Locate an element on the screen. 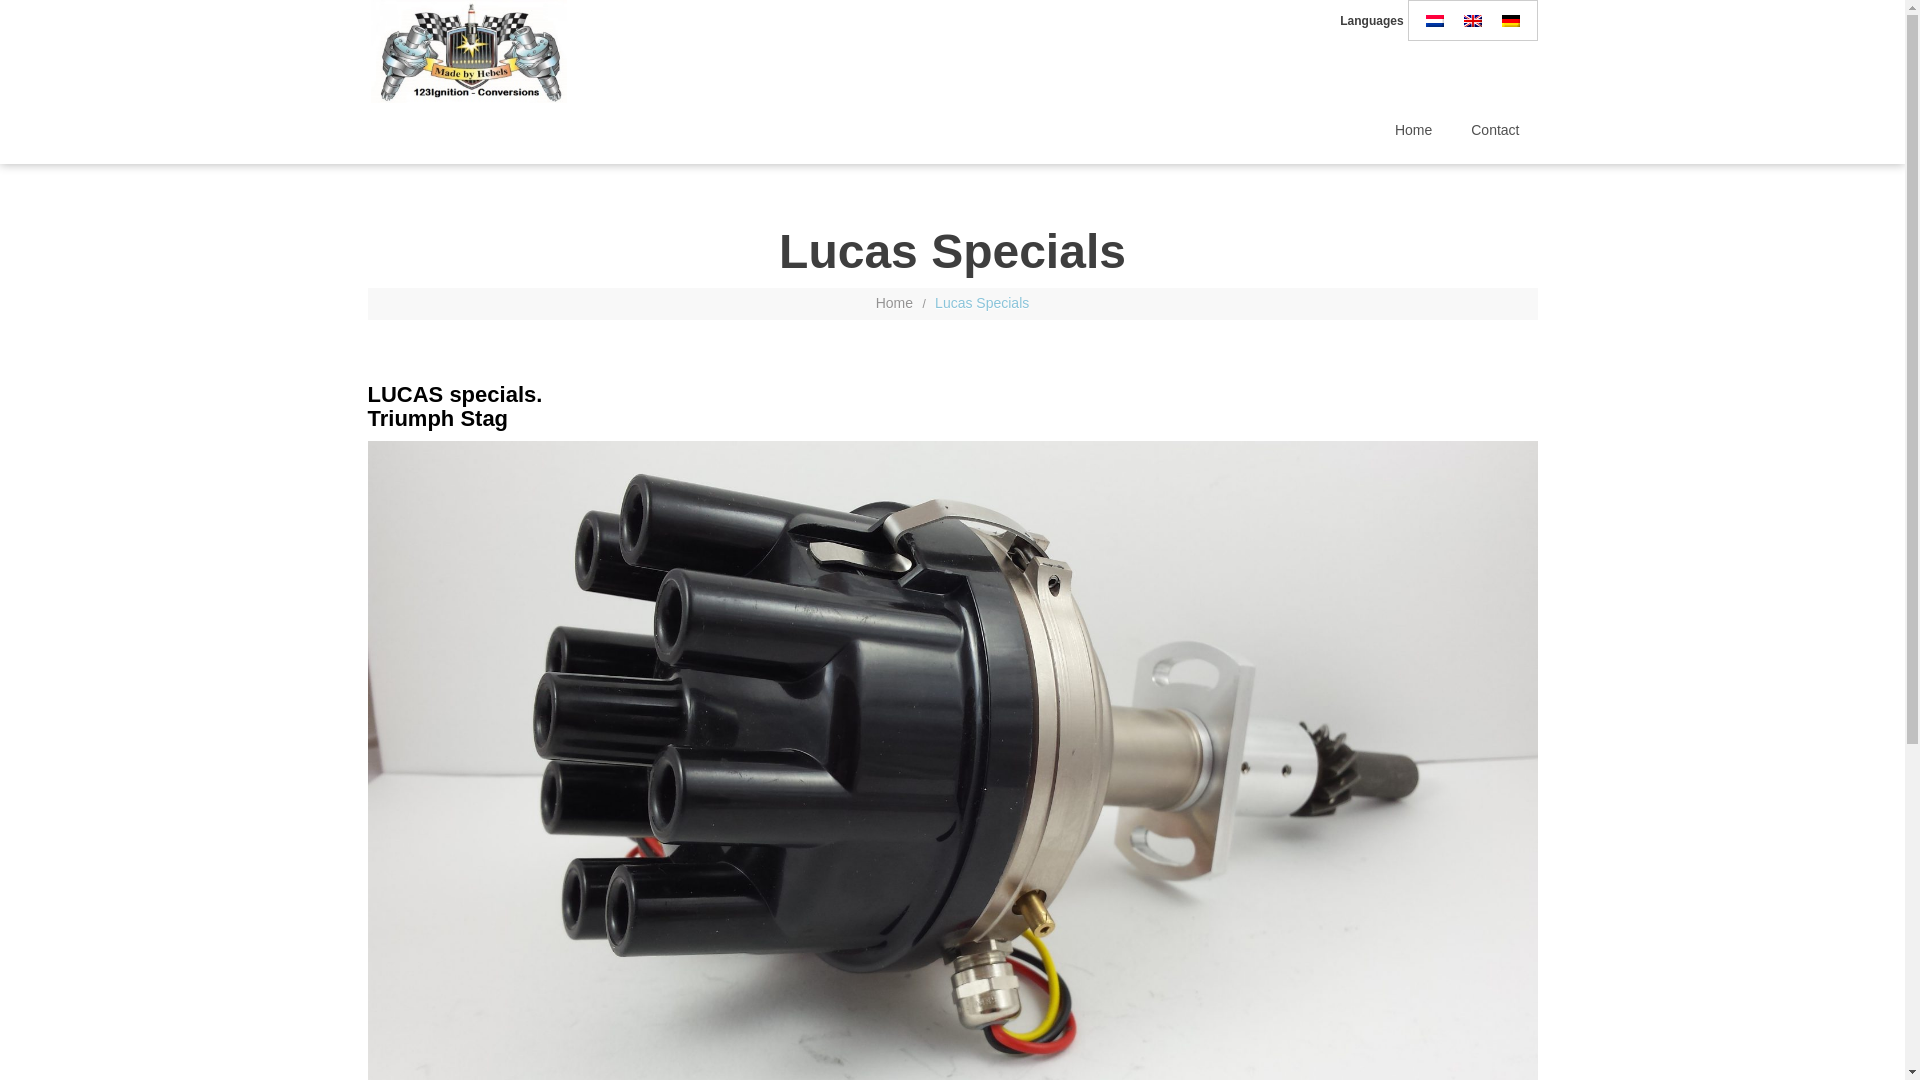  Home is located at coordinates (1414, 130).